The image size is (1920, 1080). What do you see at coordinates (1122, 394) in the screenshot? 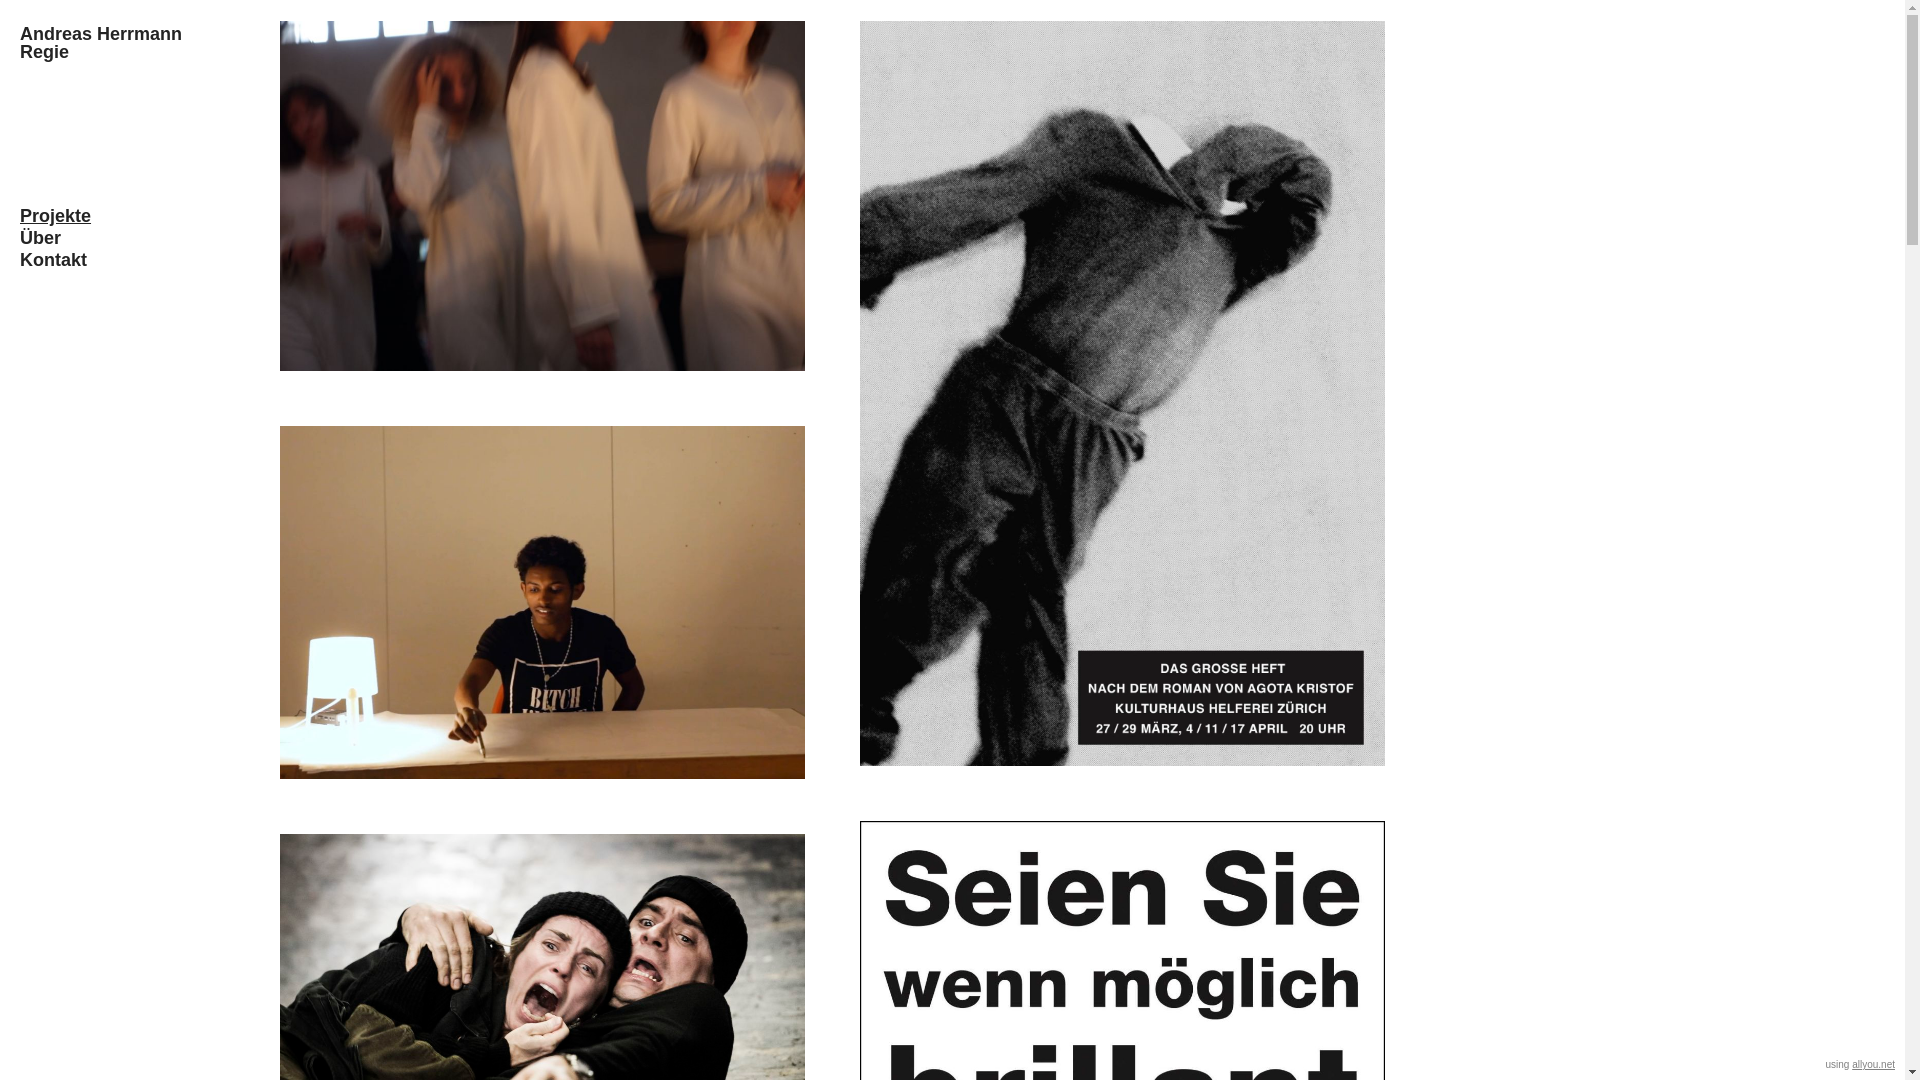
I see `DAS GROSSE HEFT` at bounding box center [1122, 394].